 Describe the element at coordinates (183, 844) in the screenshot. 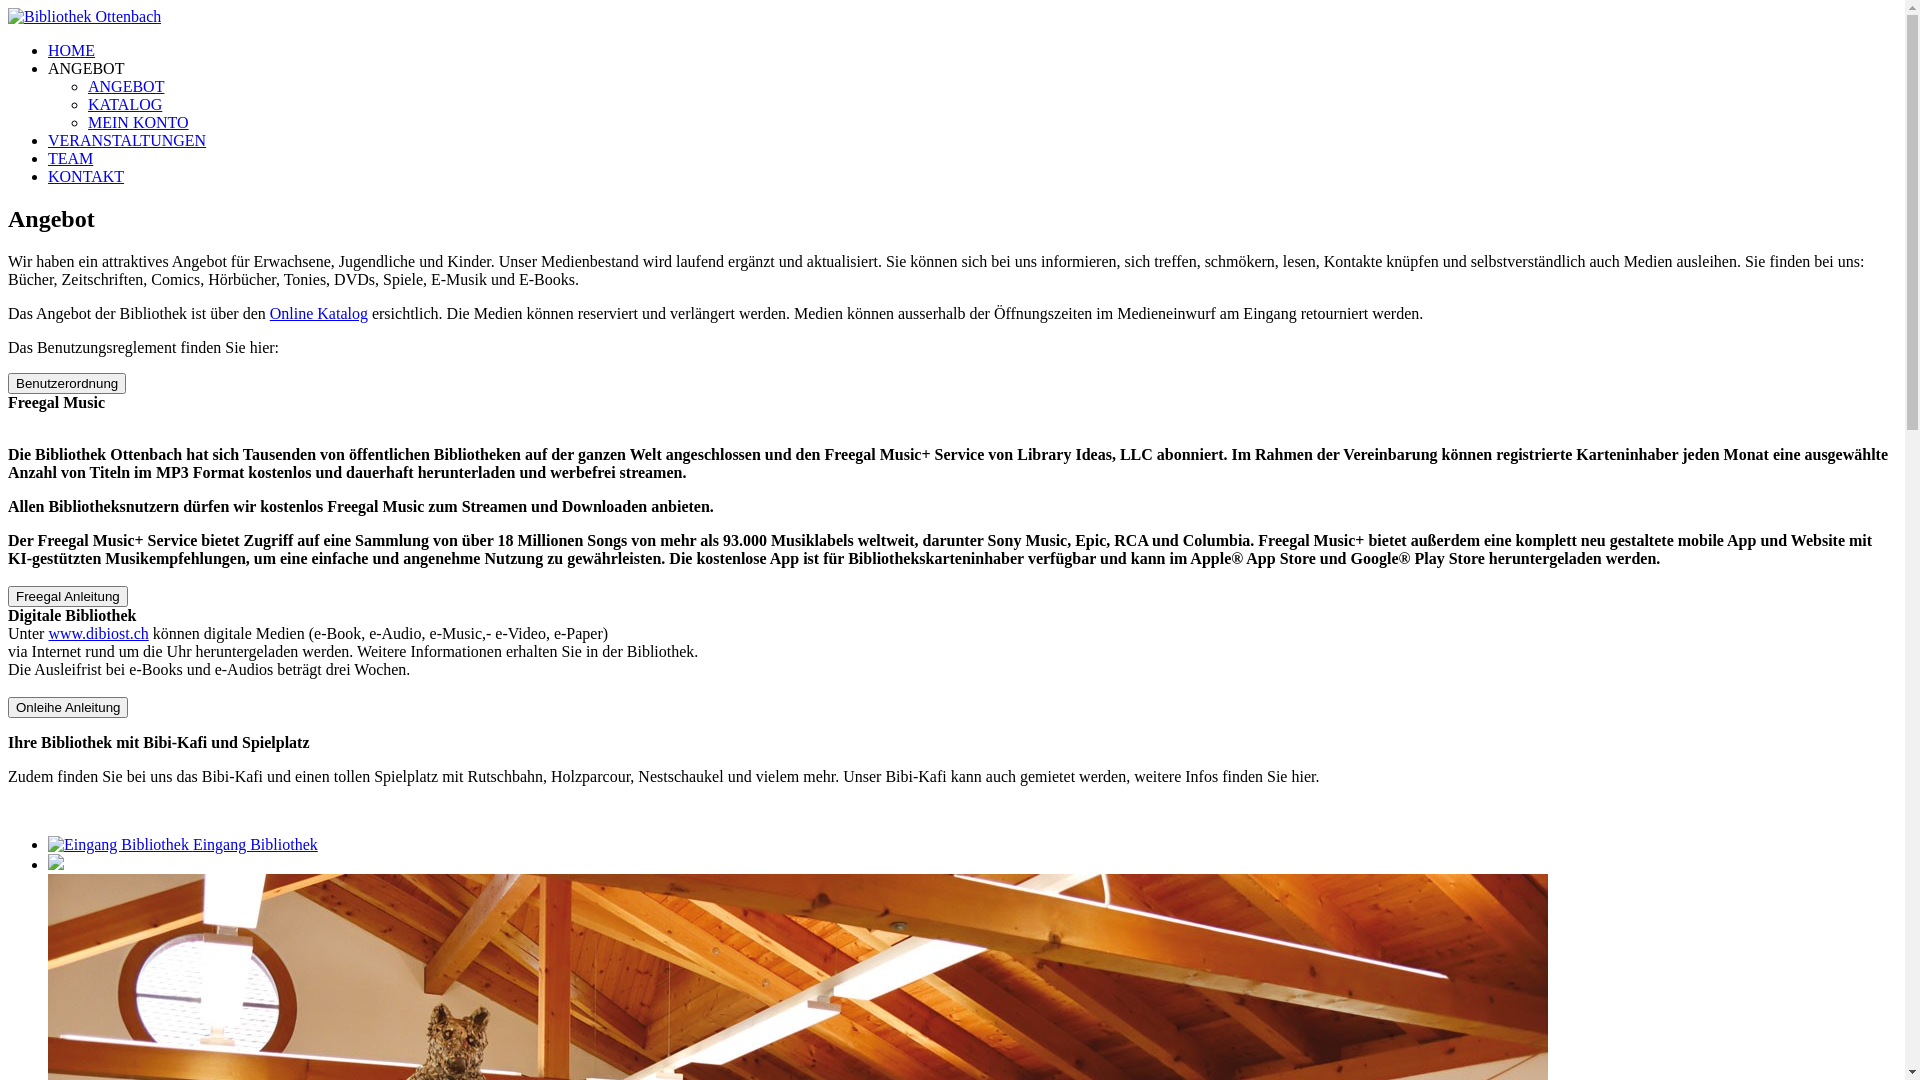

I see `Eingang Bibliothek` at that location.